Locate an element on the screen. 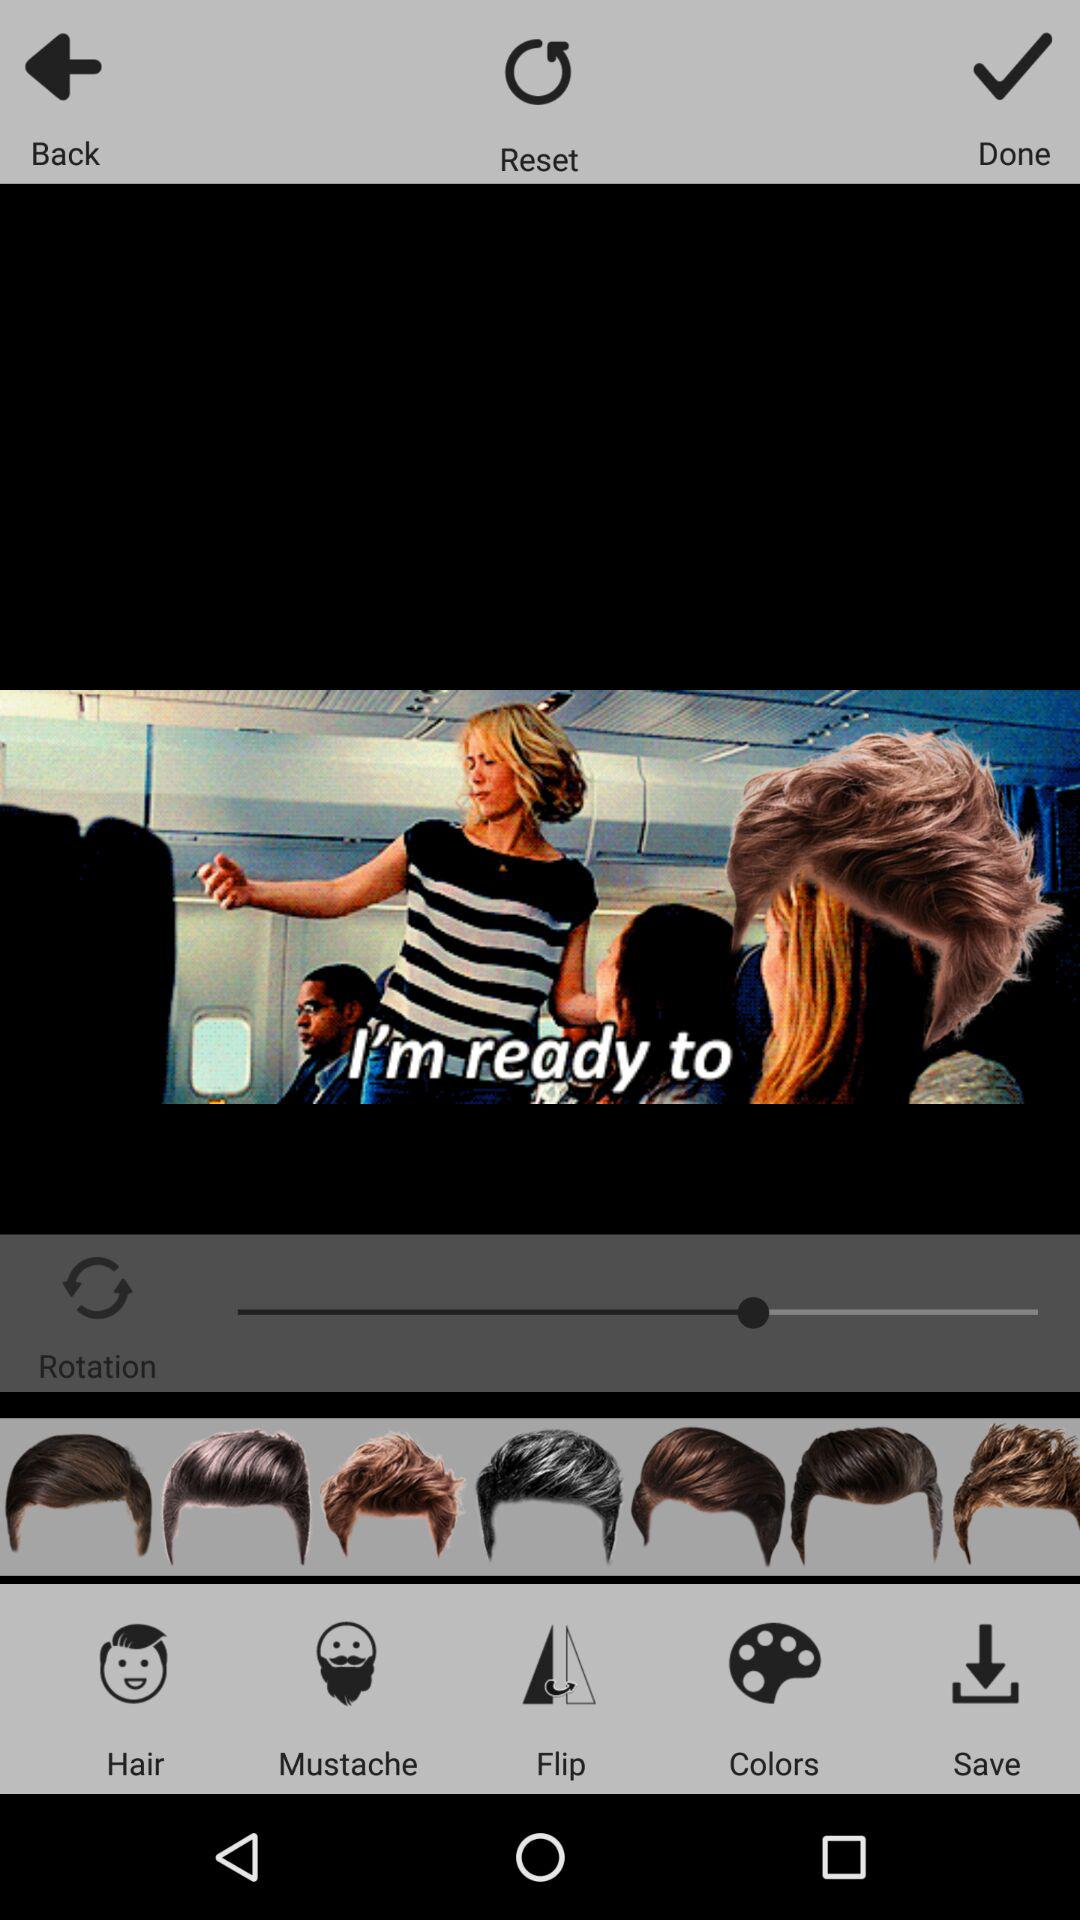  backward is located at coordinates (66, 66).